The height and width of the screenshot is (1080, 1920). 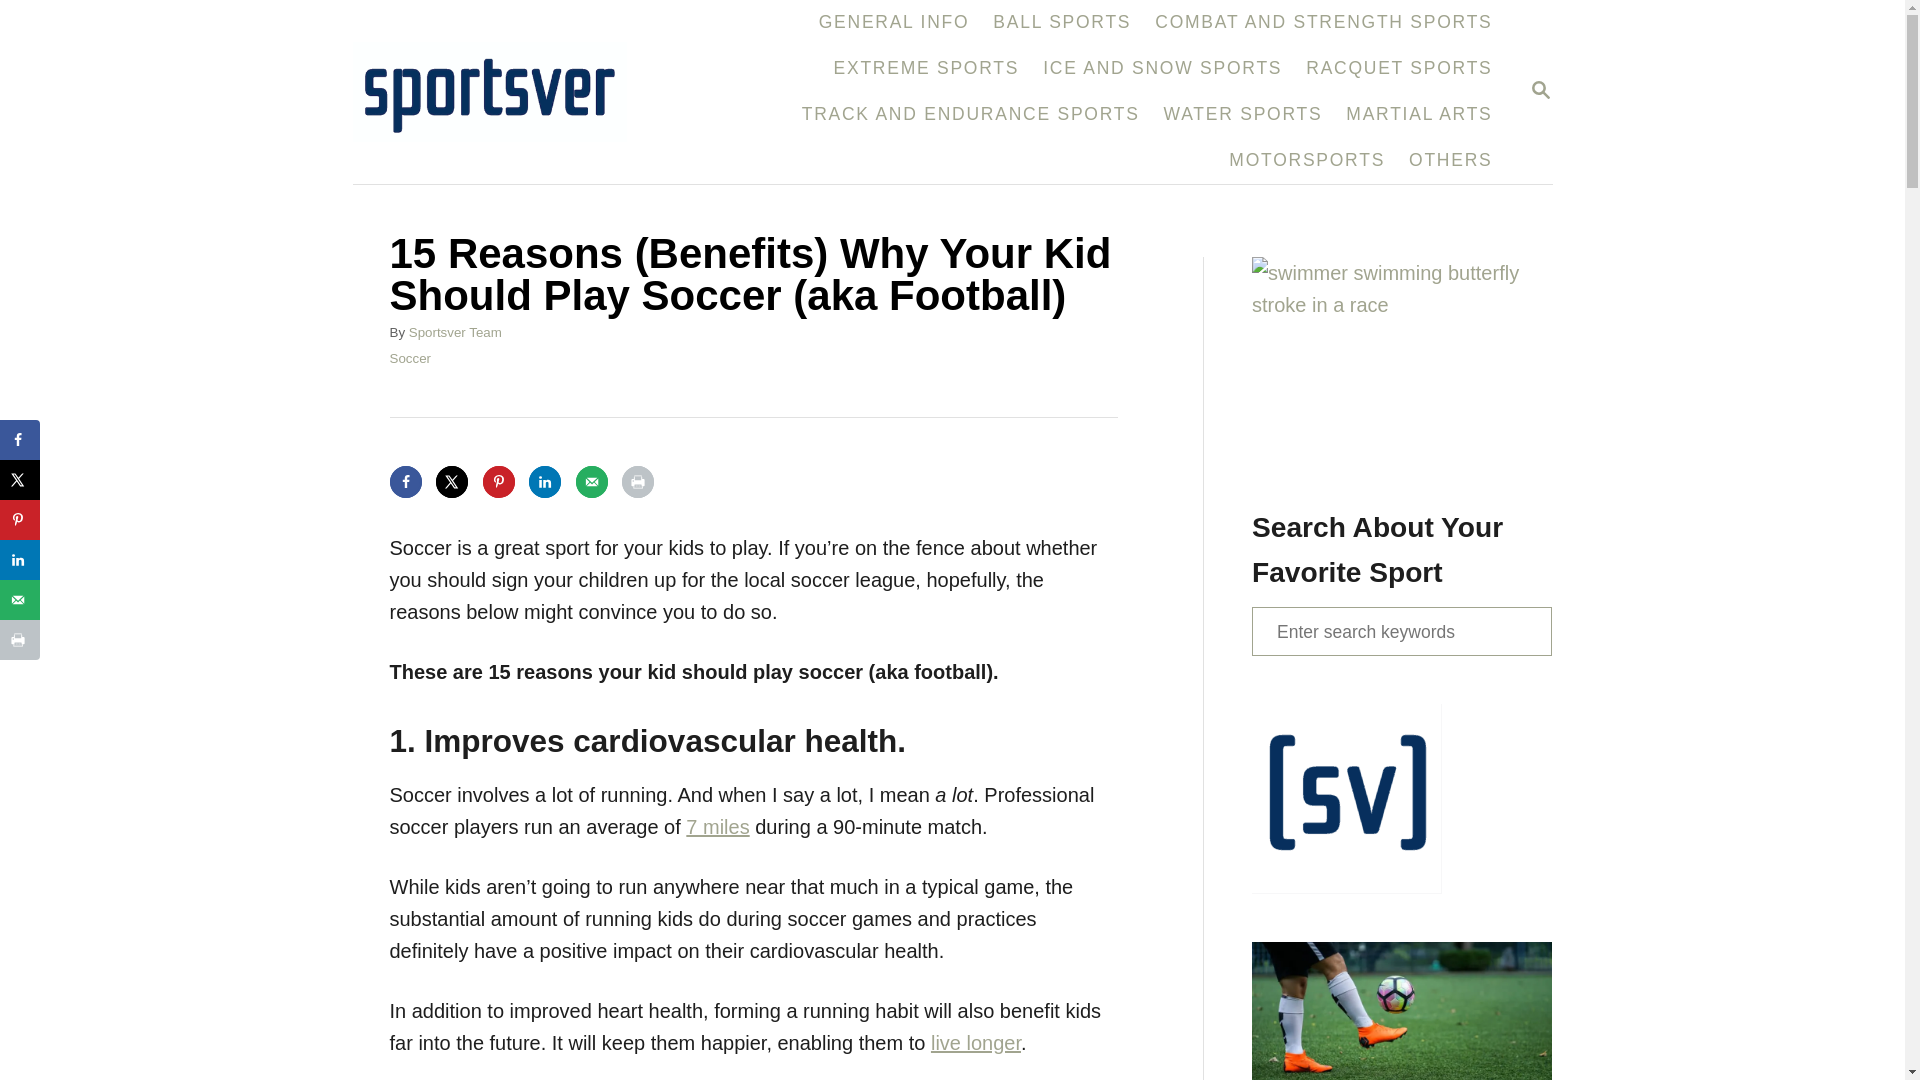 What do you see at coordinates (894, 23) in the screenshot?
I see `GENERAL INFO` at bounding box center [894, 23].